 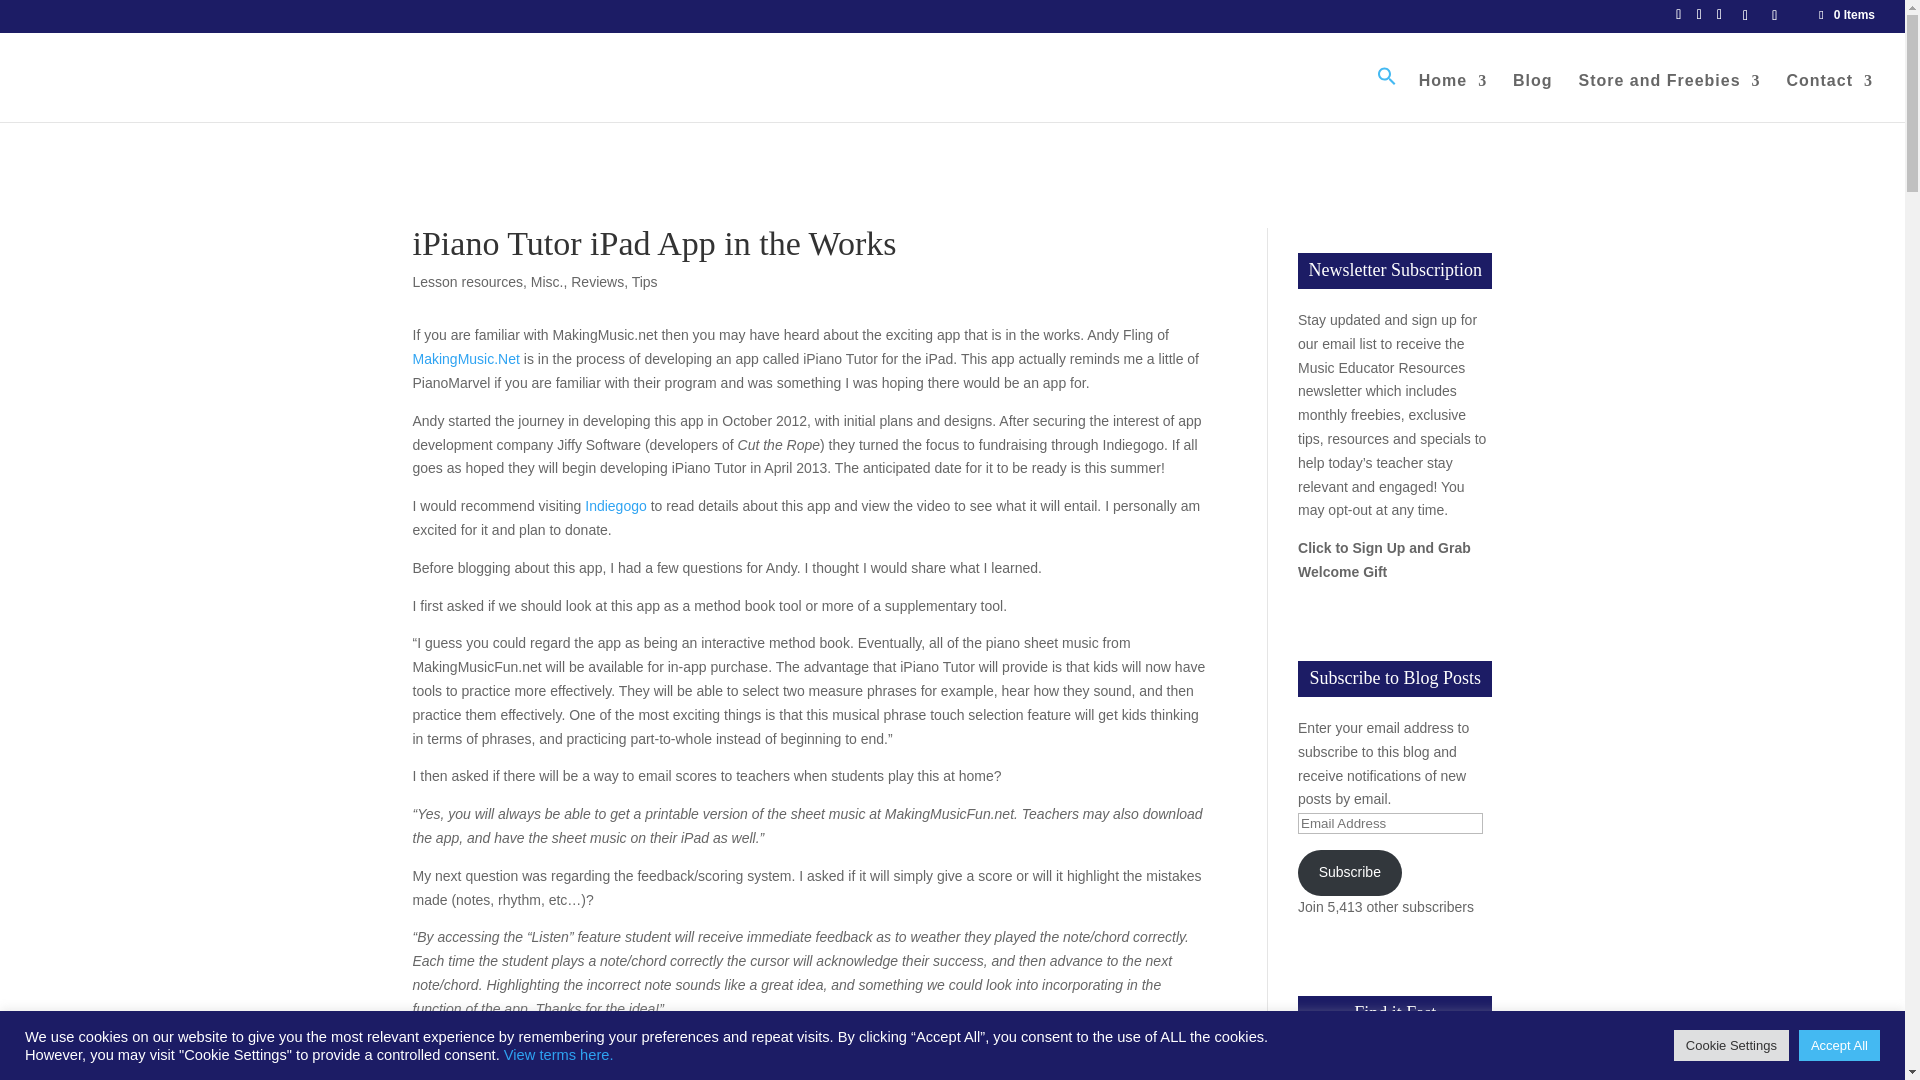 What do you see at coordinates (1846, 14) in the screenshot?
I see `0 Items` at bounding box center [1846, 14].